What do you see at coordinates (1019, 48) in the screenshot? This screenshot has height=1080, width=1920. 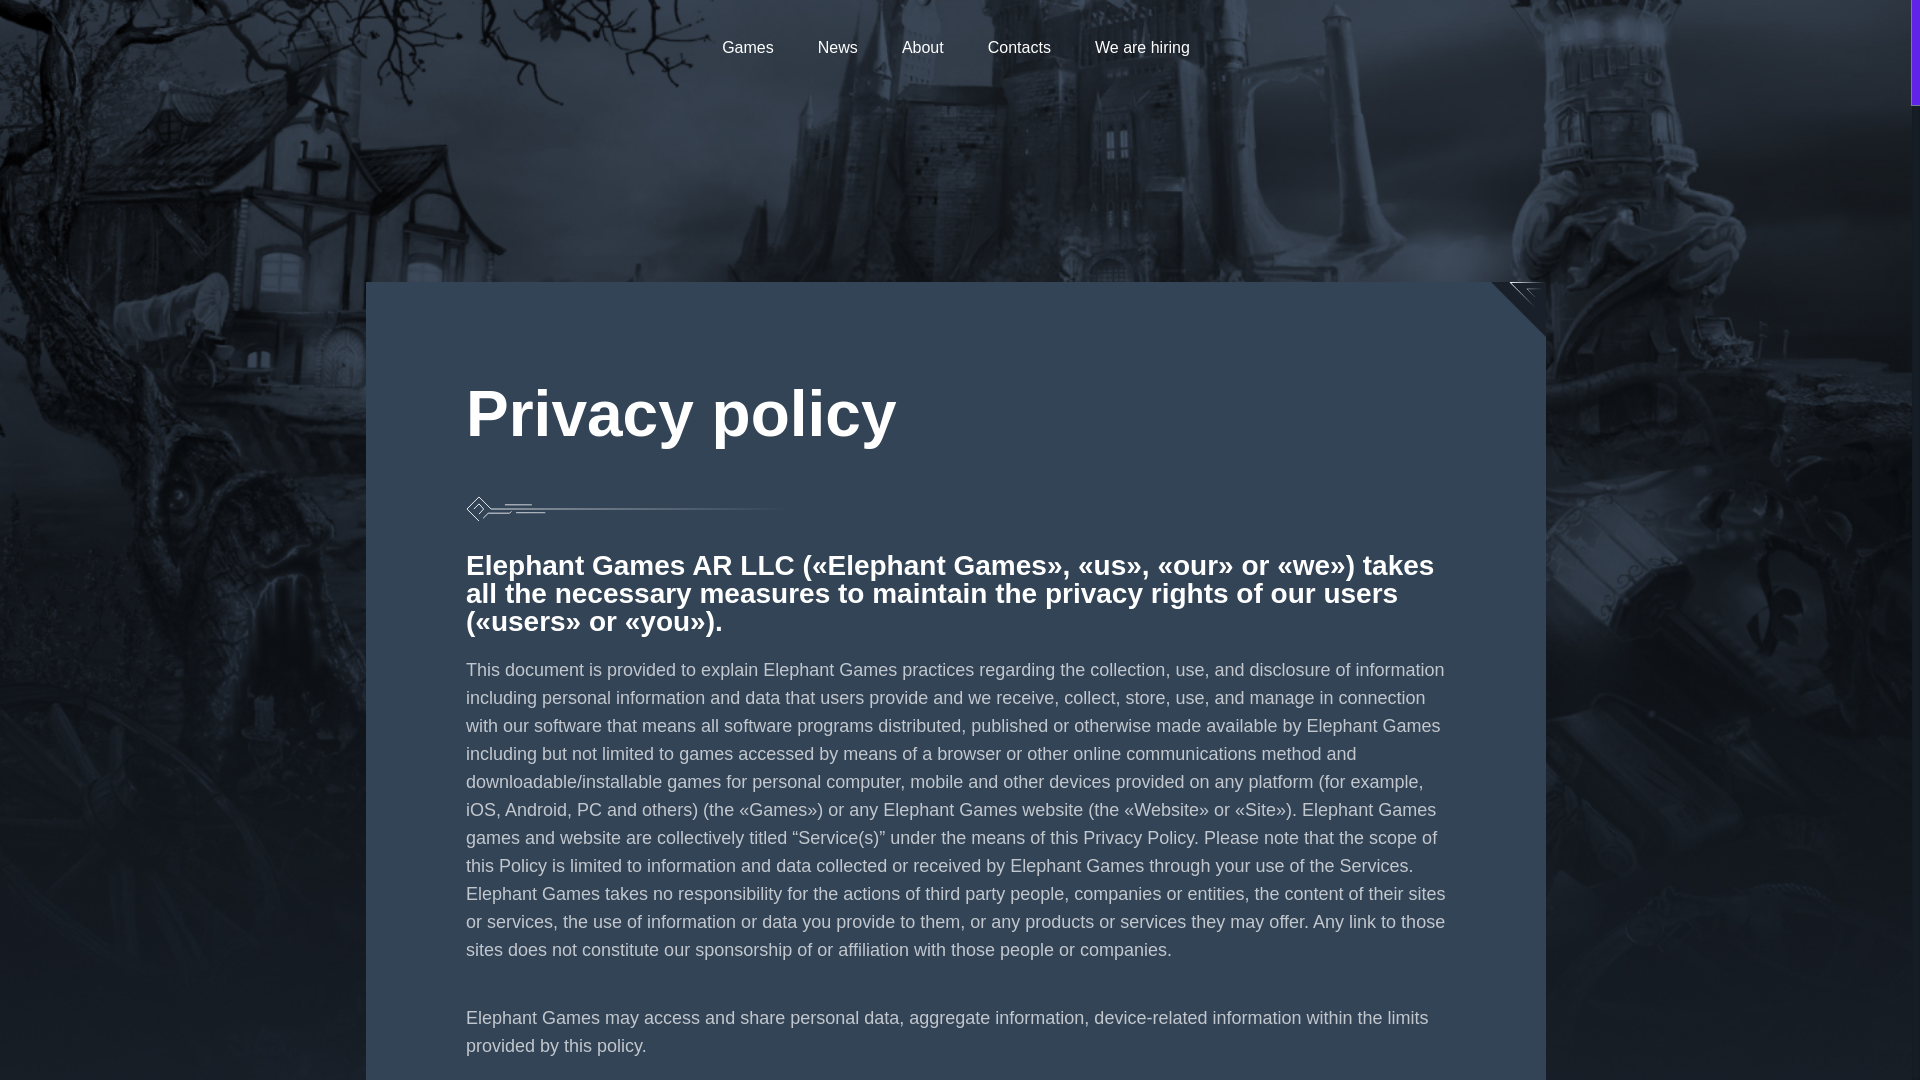 I see `Contacts` at bounding box center [1019, 48].